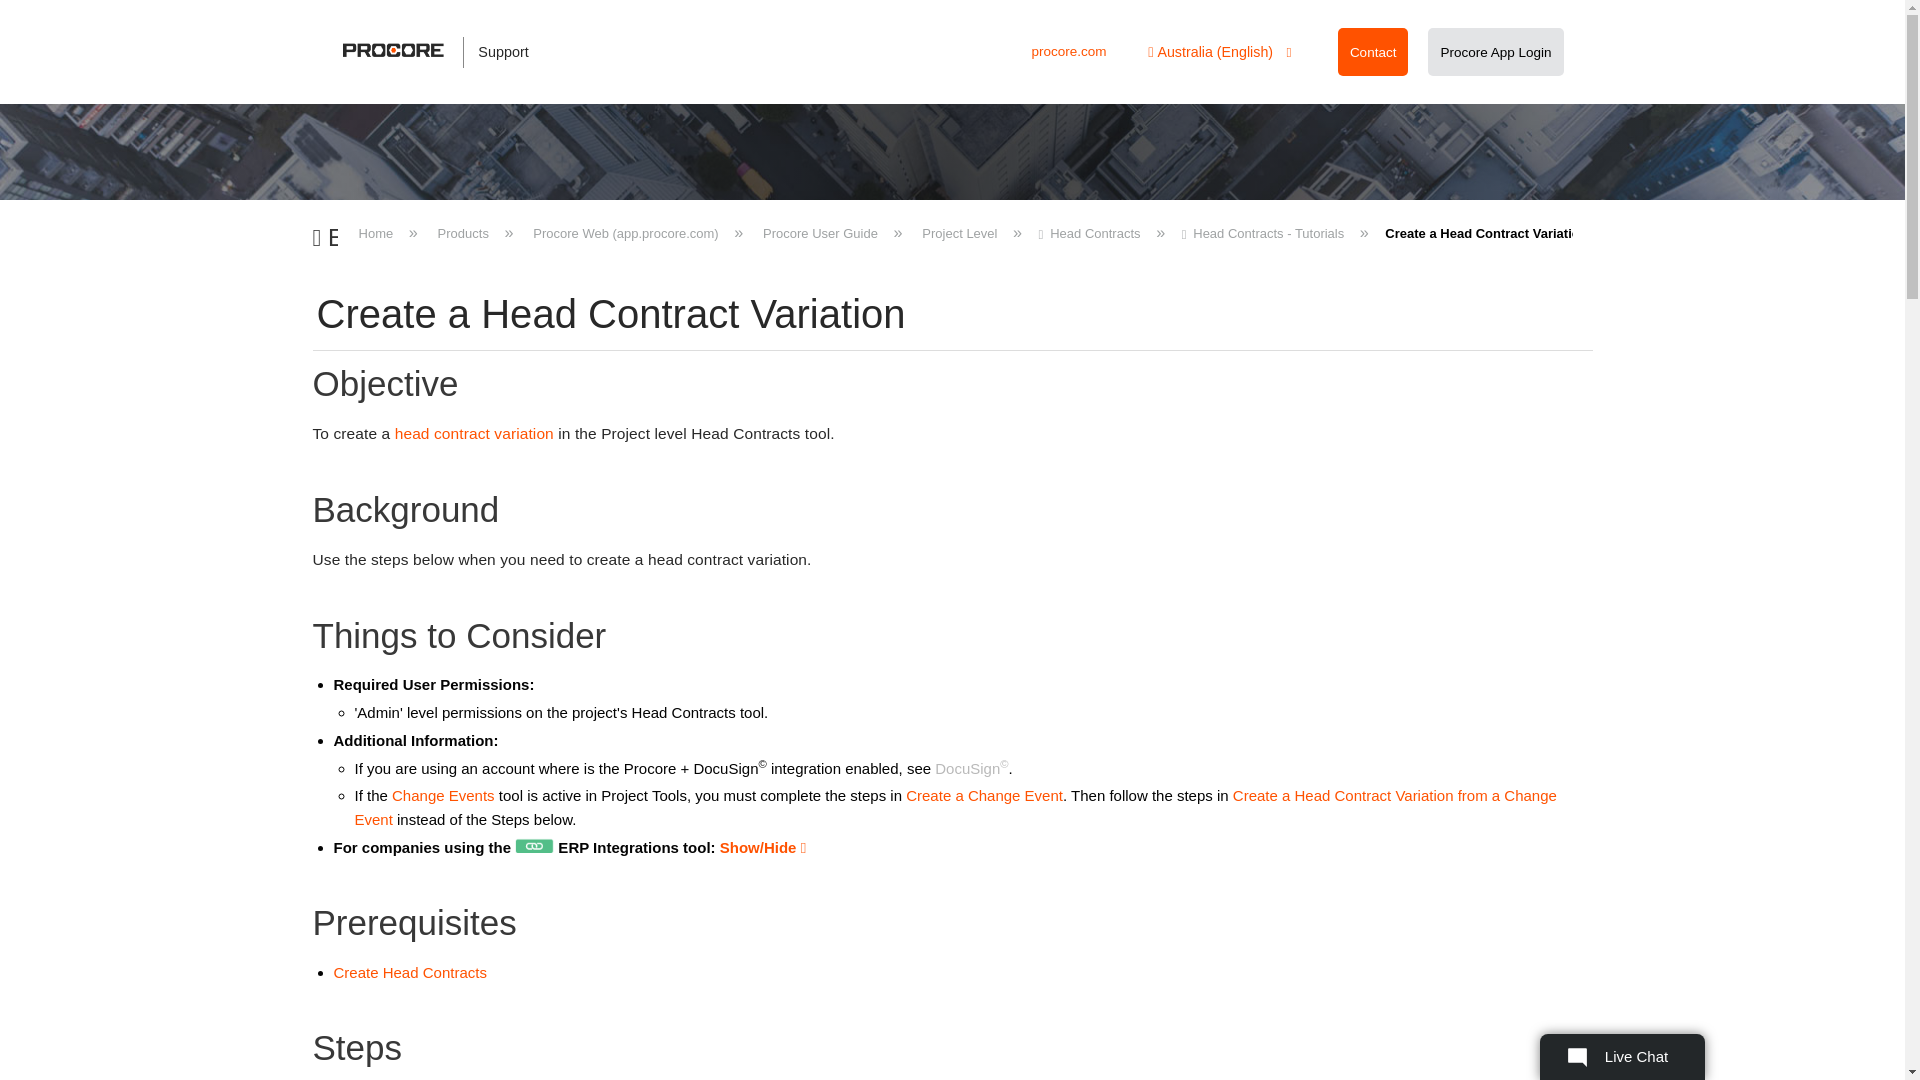  What do you see at coordinates (960, 232) in the screenshot?
I see `Project Level` at bounding box center [960, 232].